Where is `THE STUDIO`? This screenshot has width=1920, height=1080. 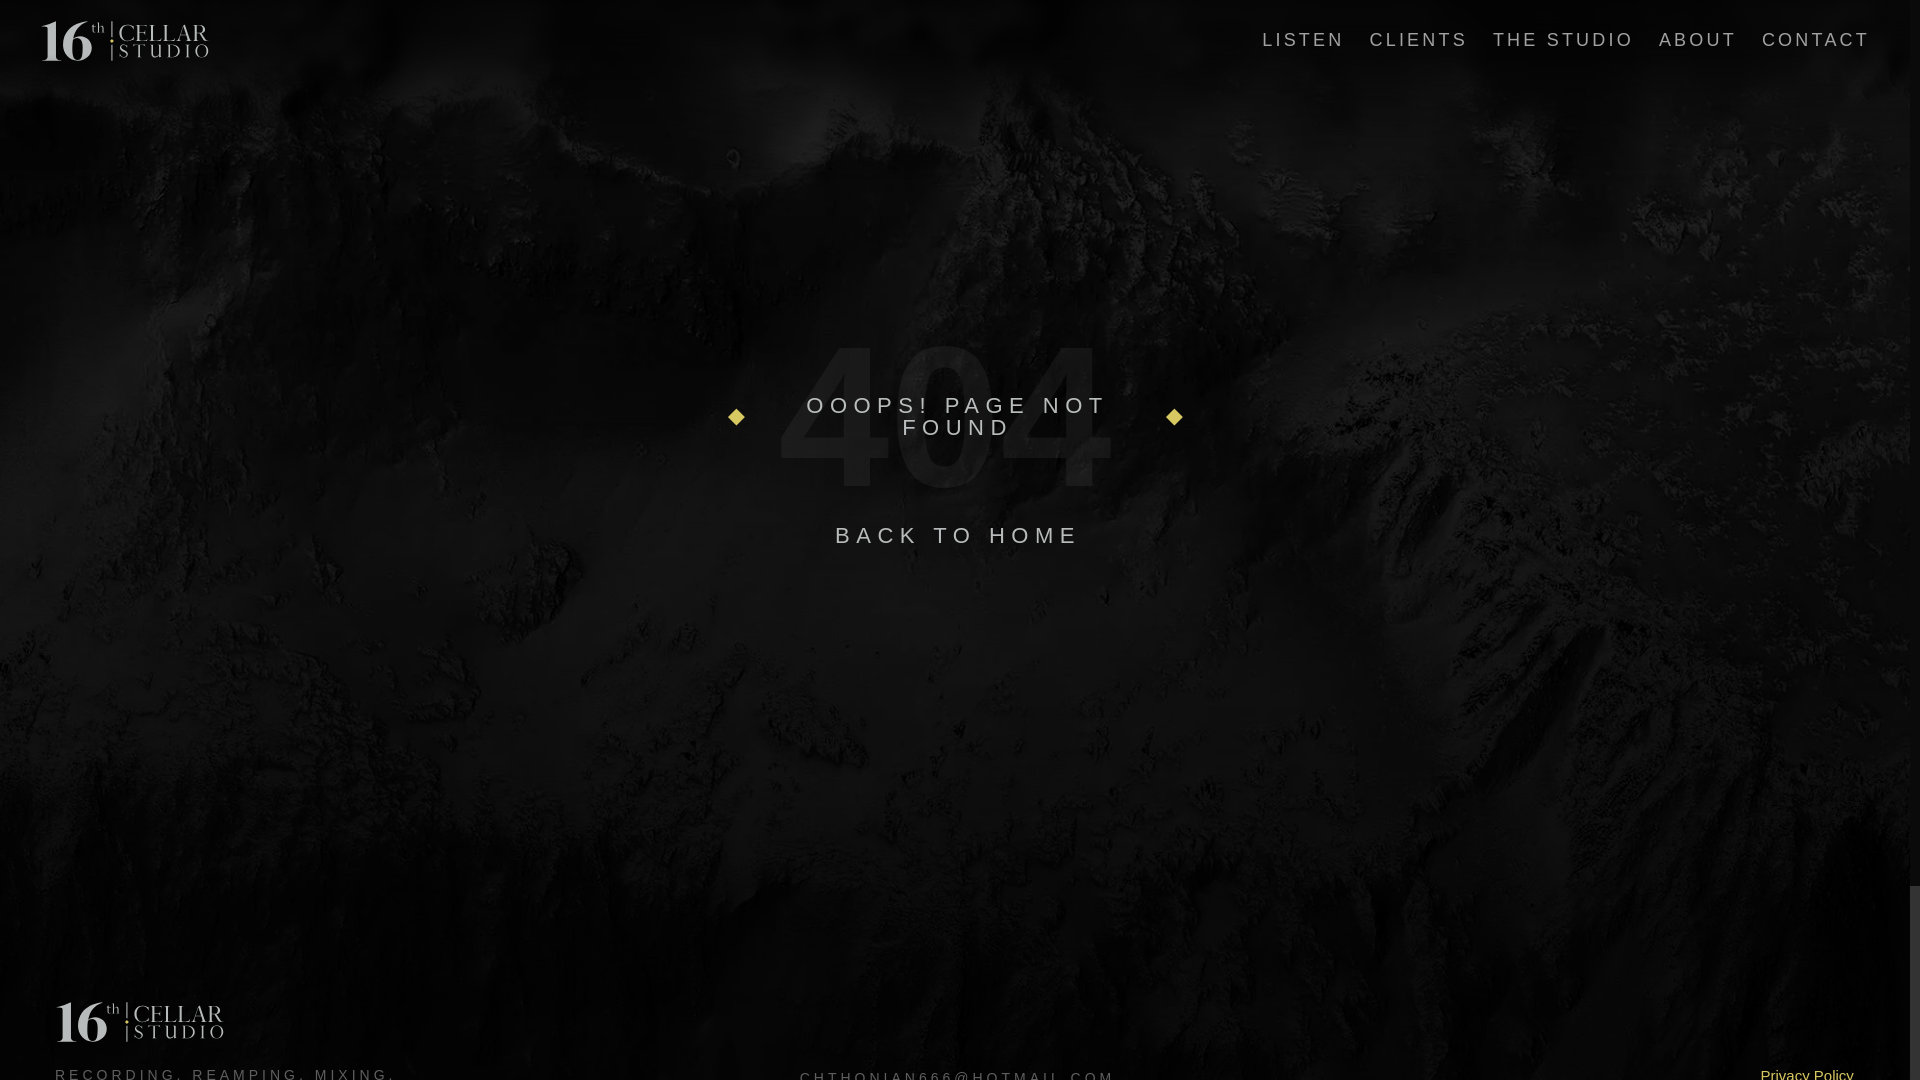 THE STUDIO is located at coordinates (1564, 40).